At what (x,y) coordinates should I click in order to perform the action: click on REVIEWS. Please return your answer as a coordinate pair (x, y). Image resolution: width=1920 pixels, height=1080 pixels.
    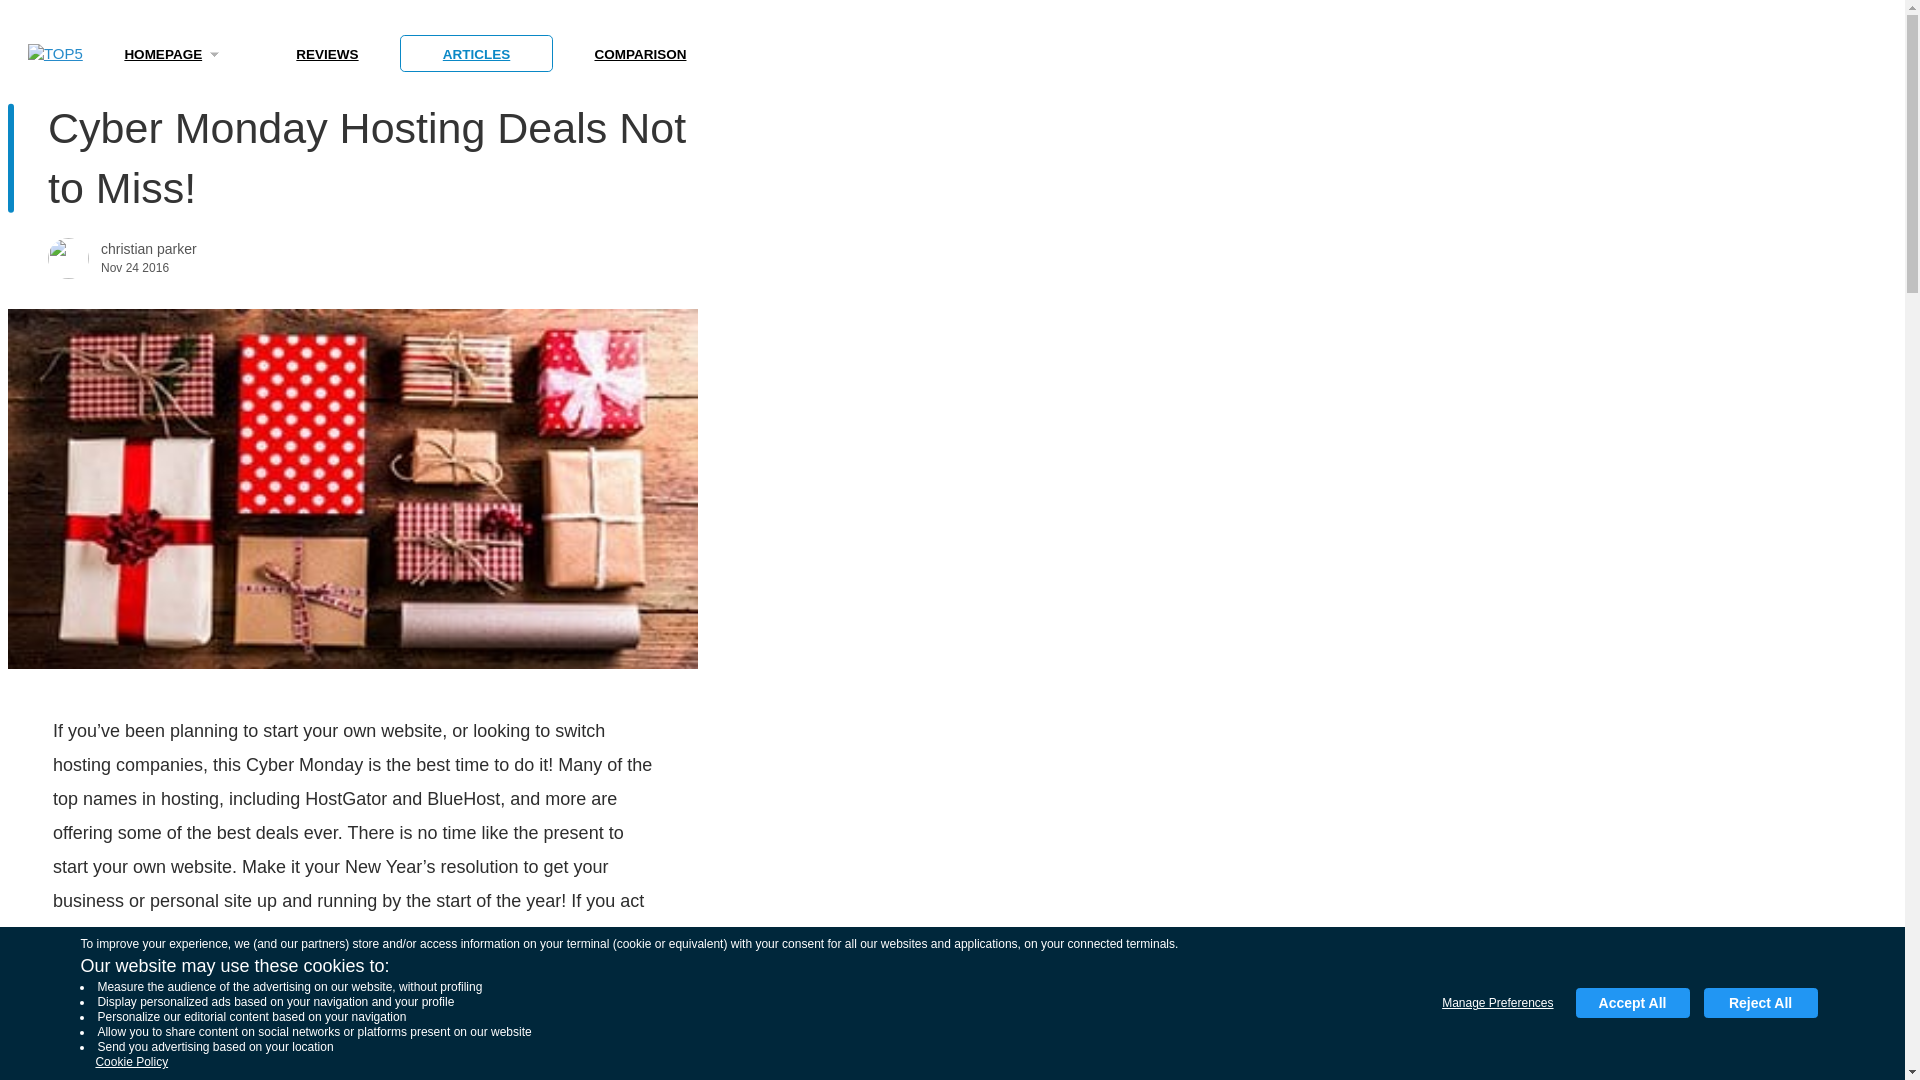
    Looking at the image, I should click on (327, 54).